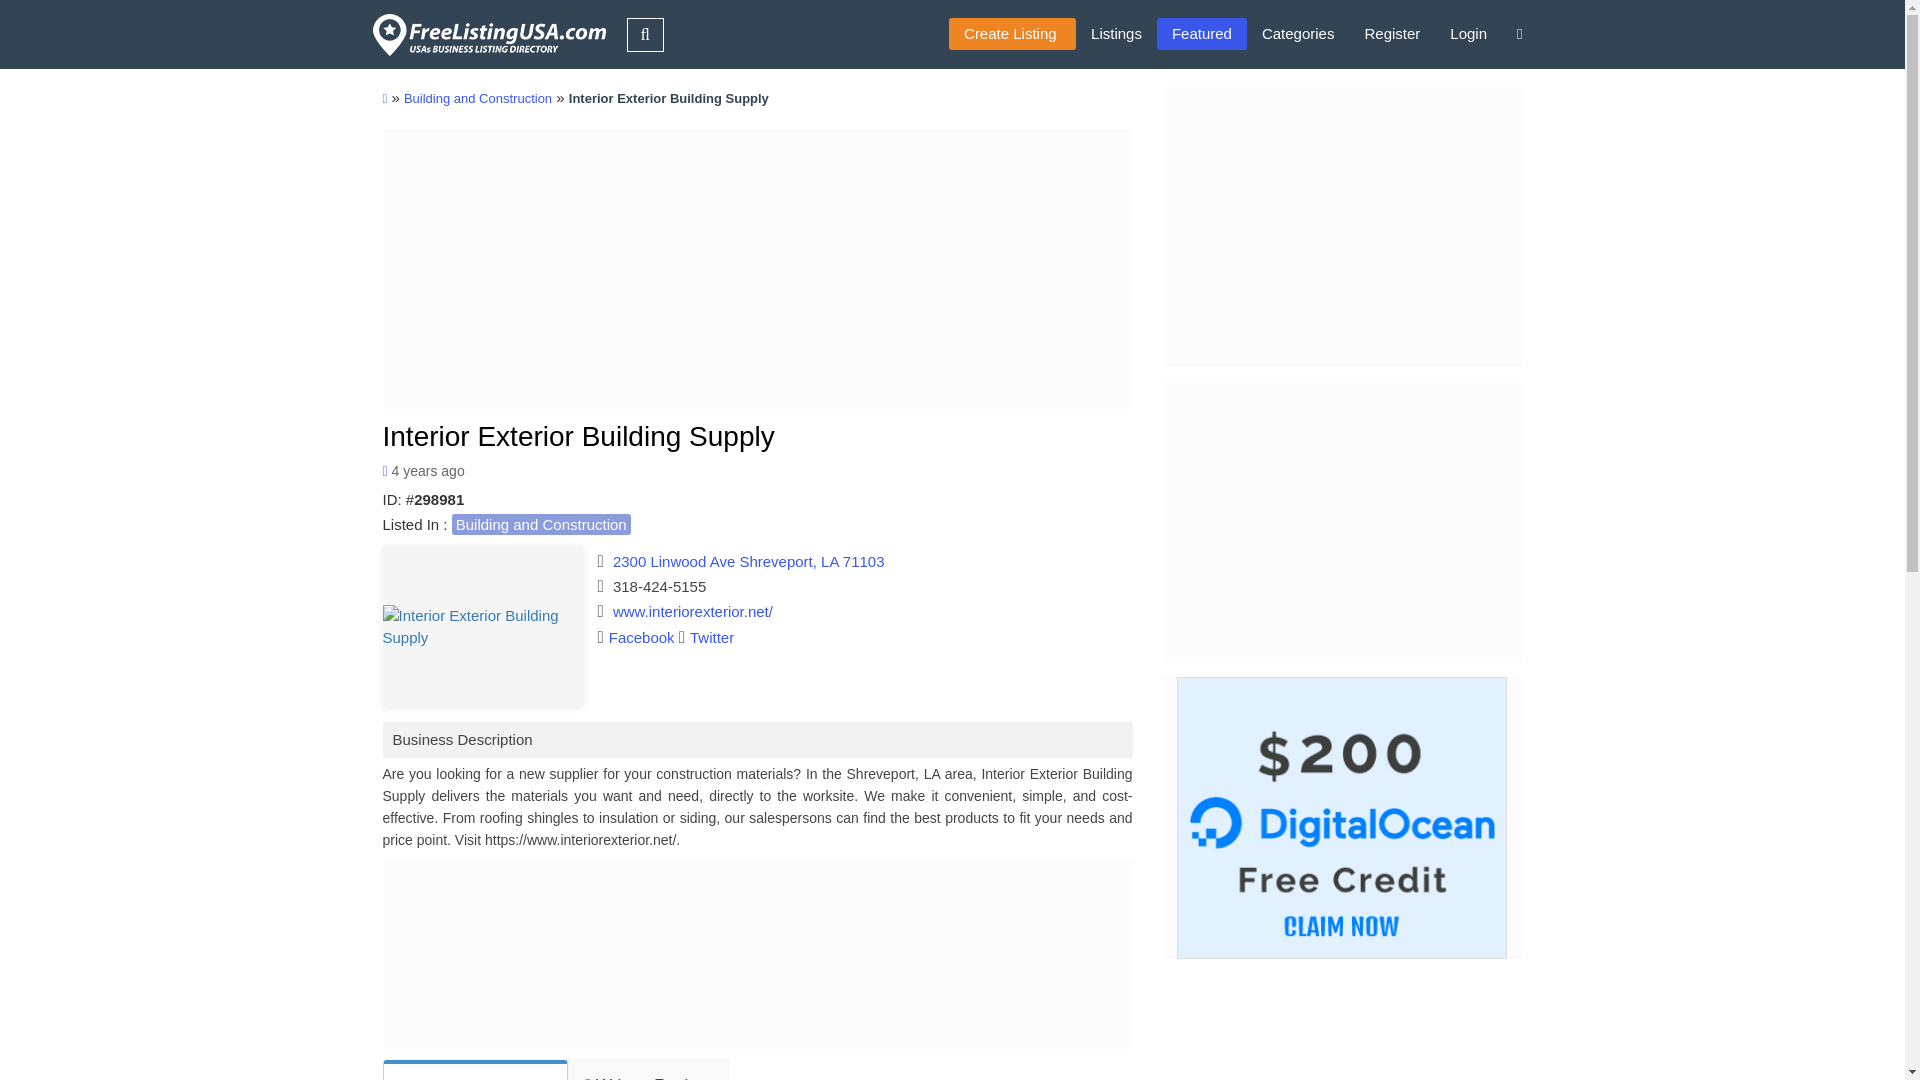 This screenshot has height=1080, width=1920. What do you see at coordinates (1202, 34) in the screenshot?
I see `Featured` at bounding box center [1202, 34].